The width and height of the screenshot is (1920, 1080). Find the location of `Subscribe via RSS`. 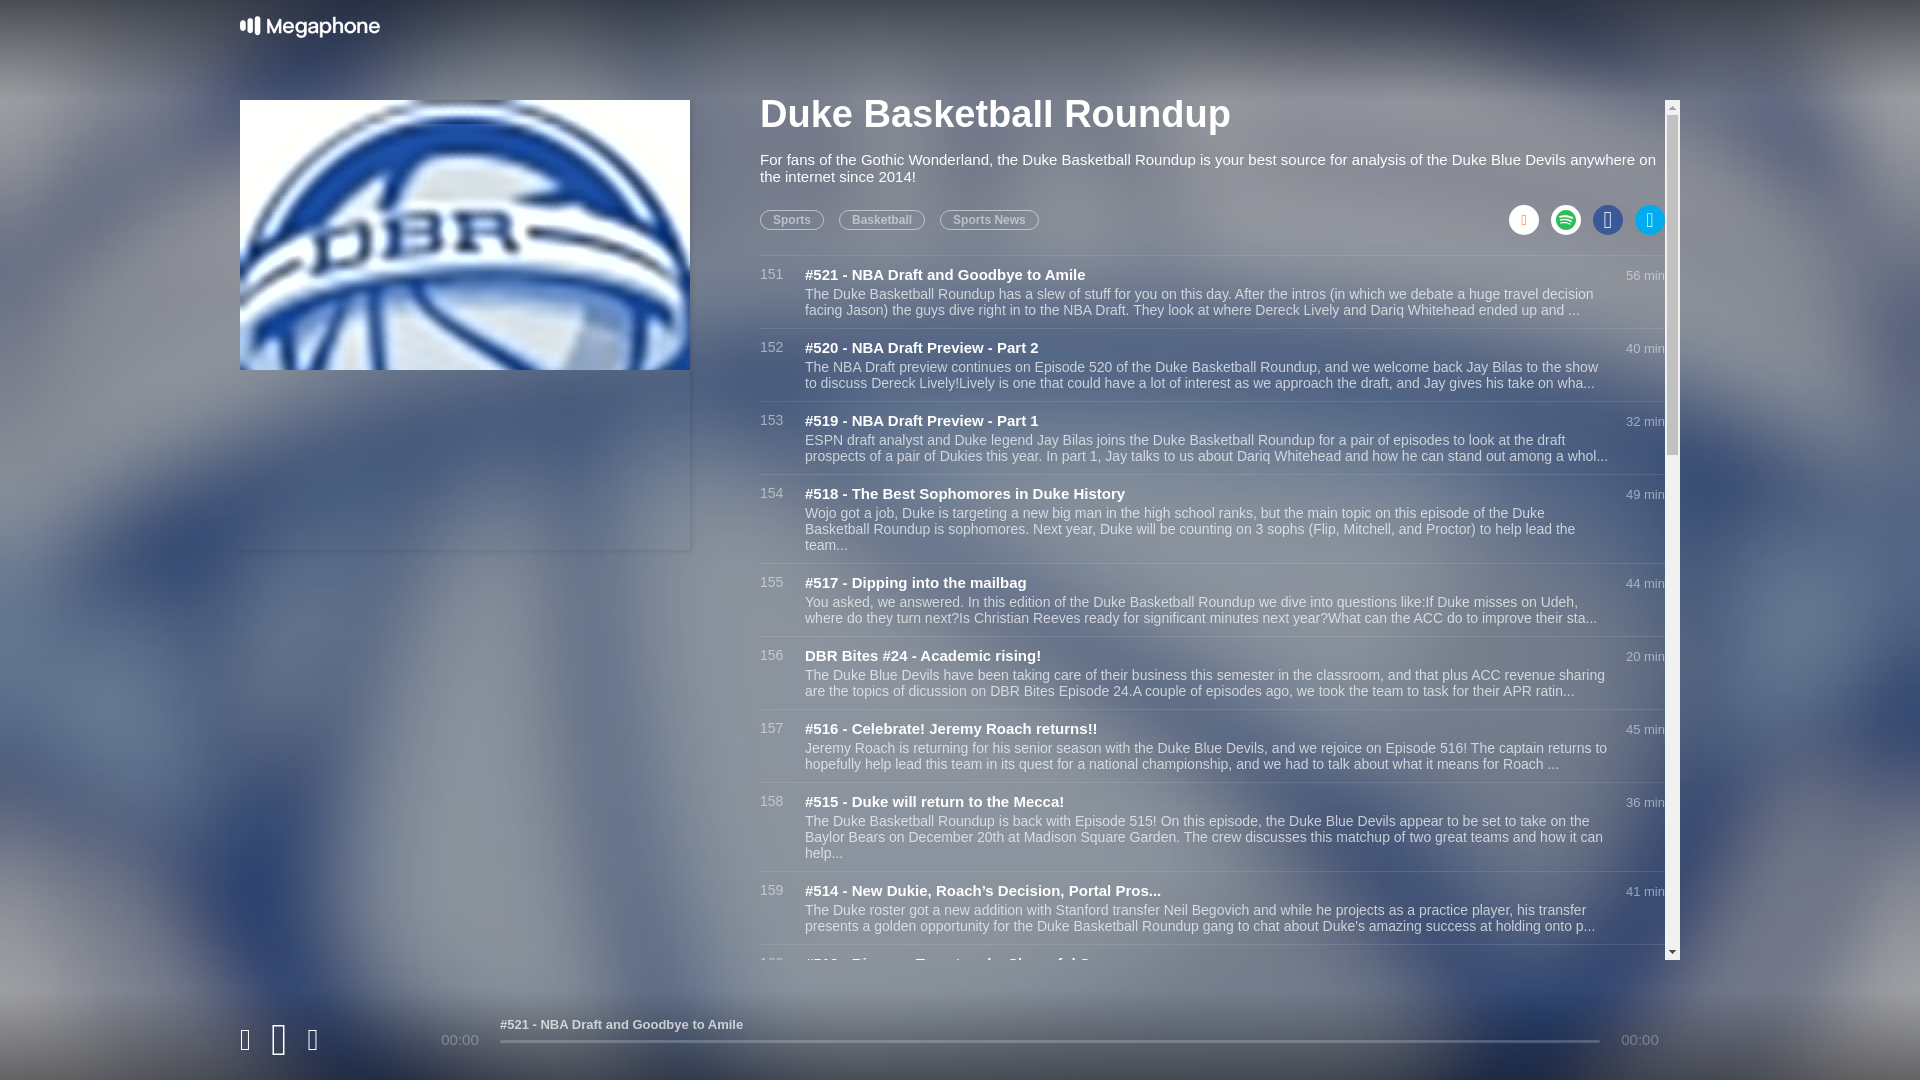

Subscribe via RSS is located at coordinates (1530, 214).